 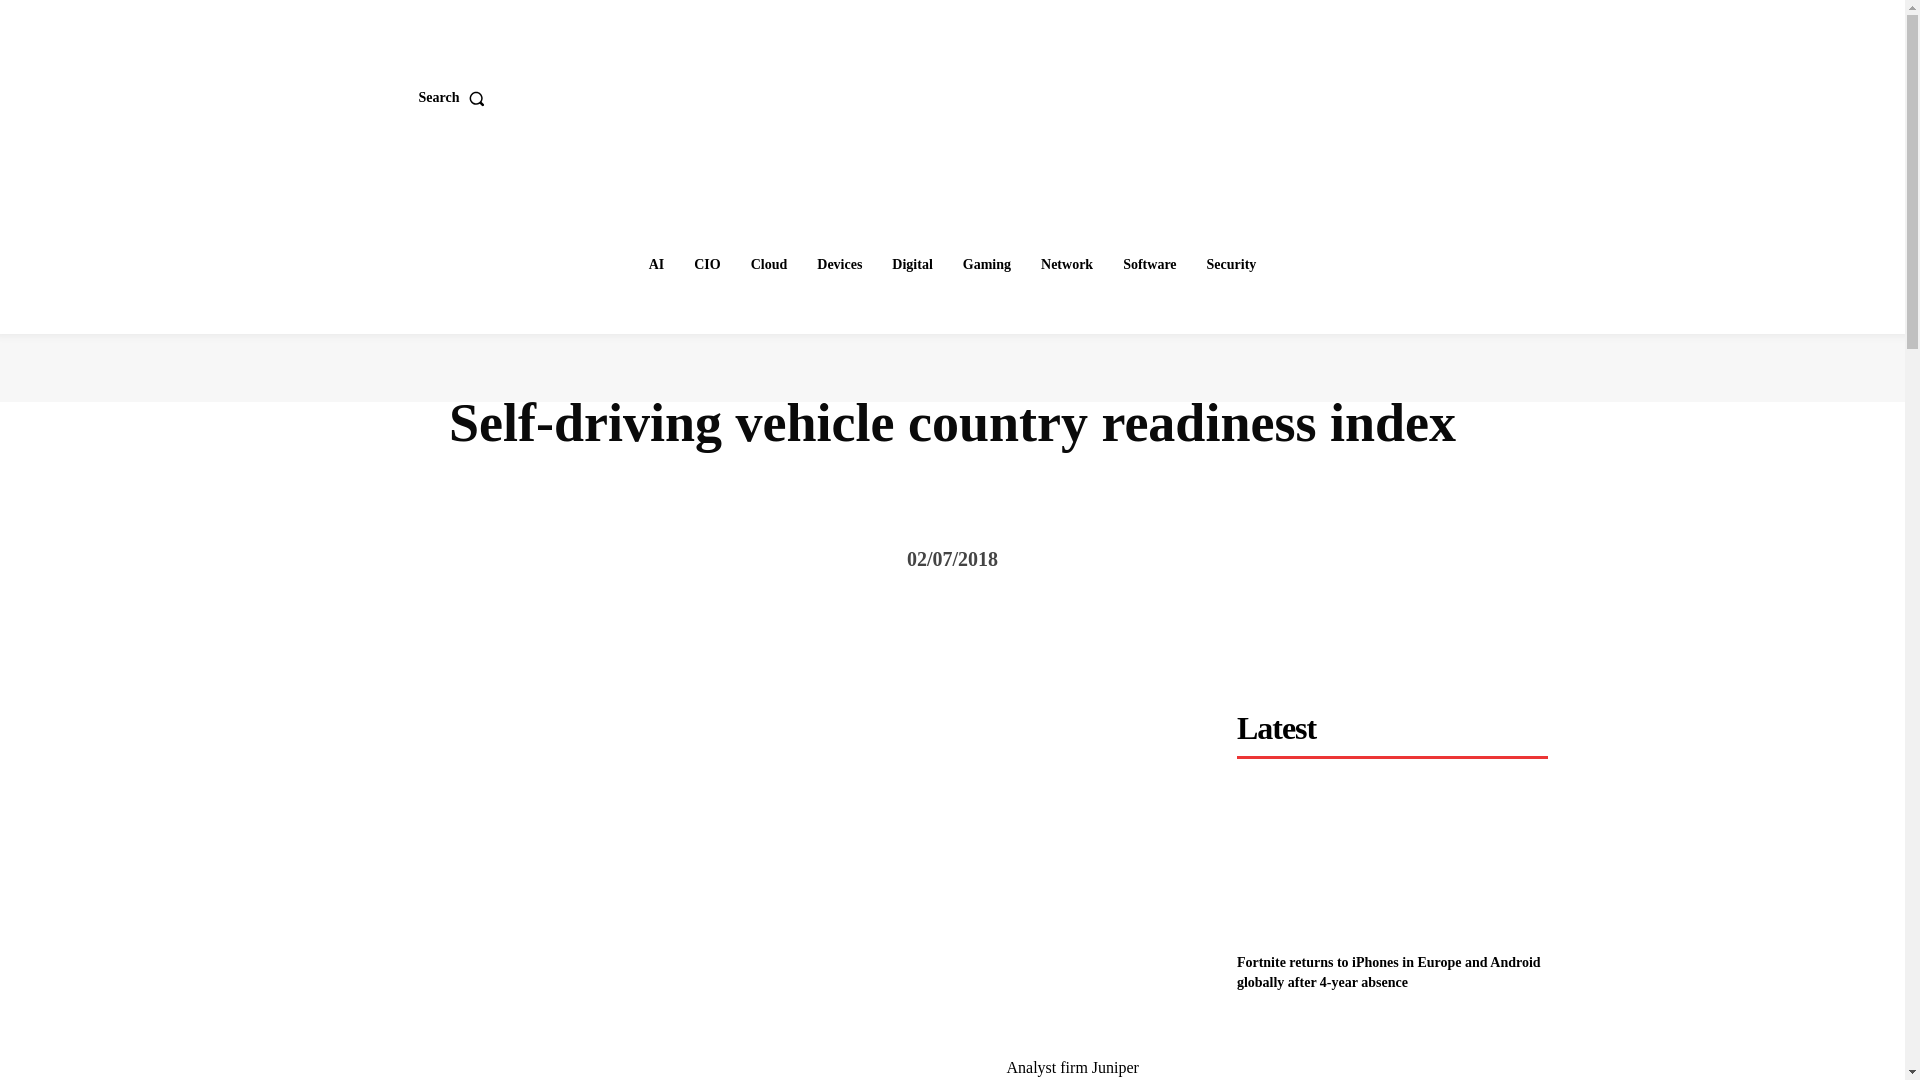 I want to click on CIO, so click(x=706, y=265).